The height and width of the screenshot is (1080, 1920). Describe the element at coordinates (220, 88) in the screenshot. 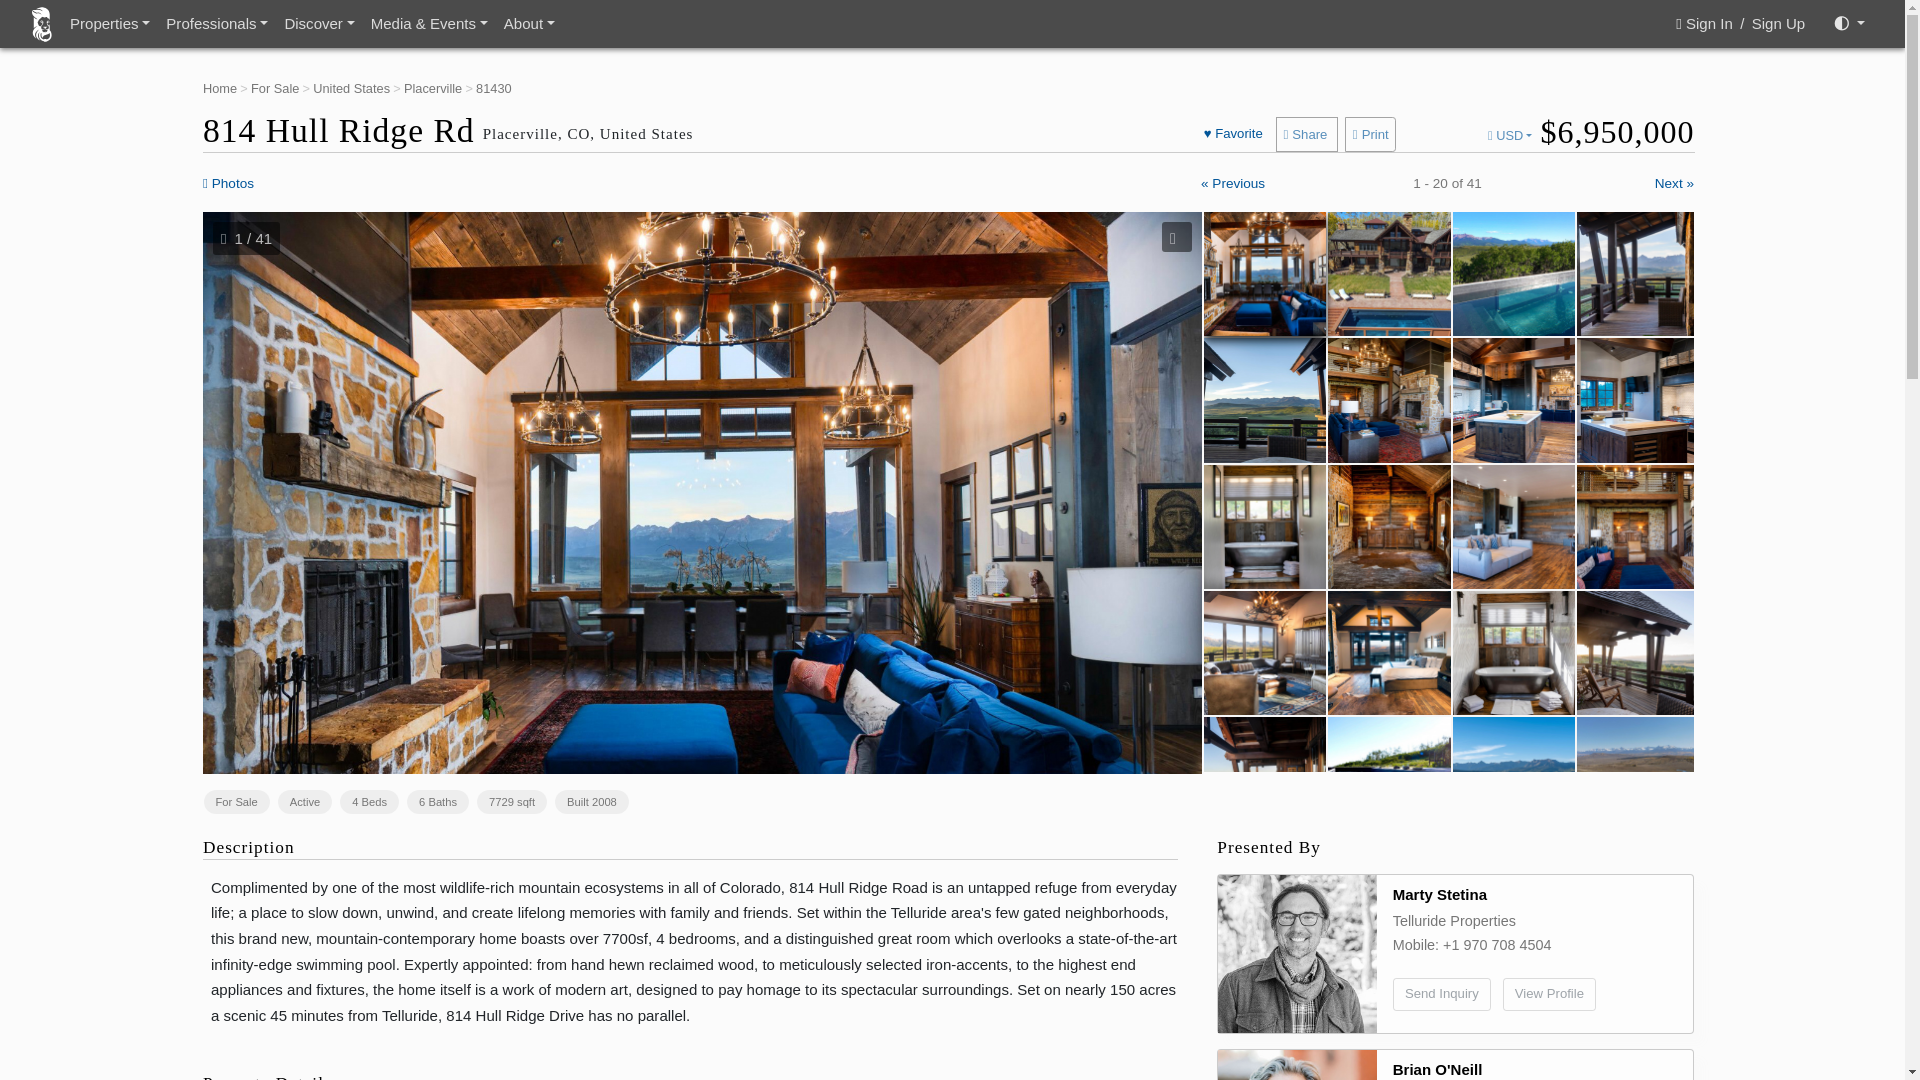

I see `translation missing: en.property.home` at that location.